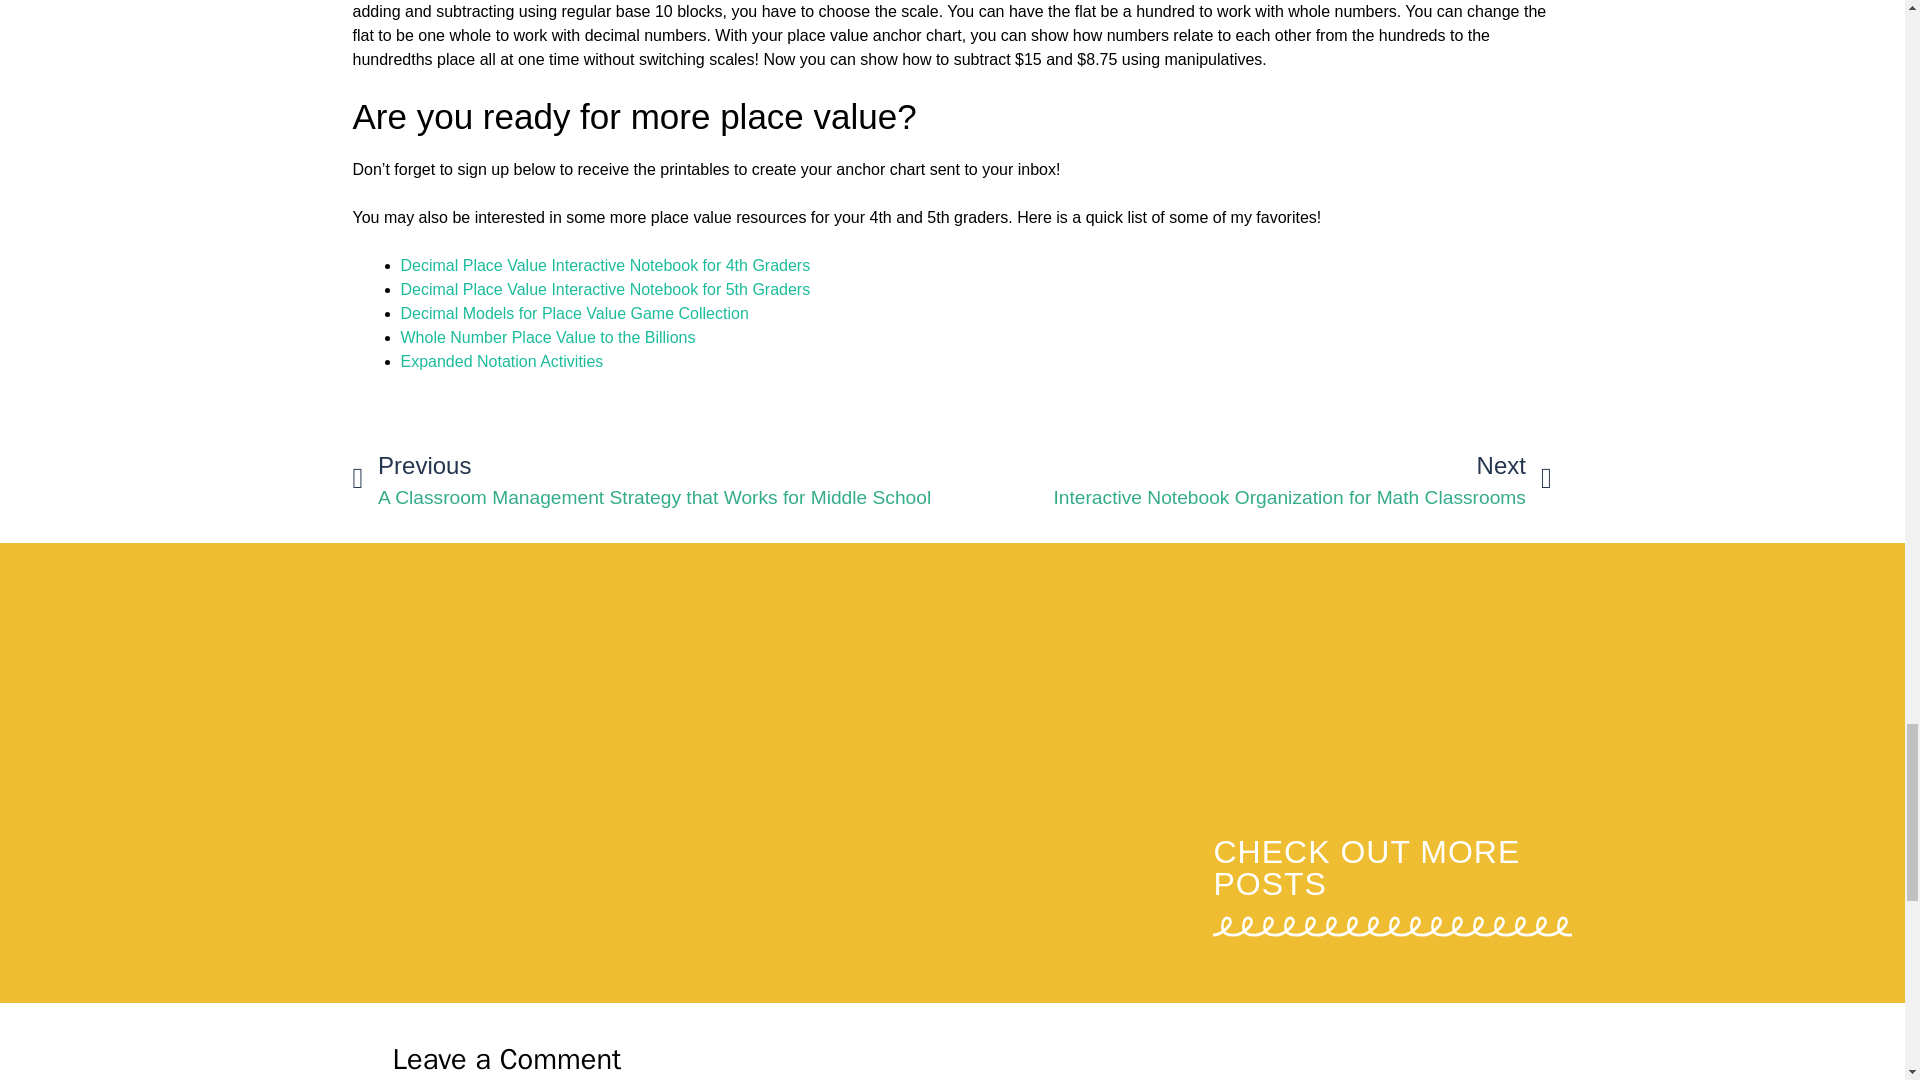 The height and width of the screenshot is (1080, 1920). I want to click on Decimal Place Value Interactive Notebook for 4th Graders, so click(1252, 480).